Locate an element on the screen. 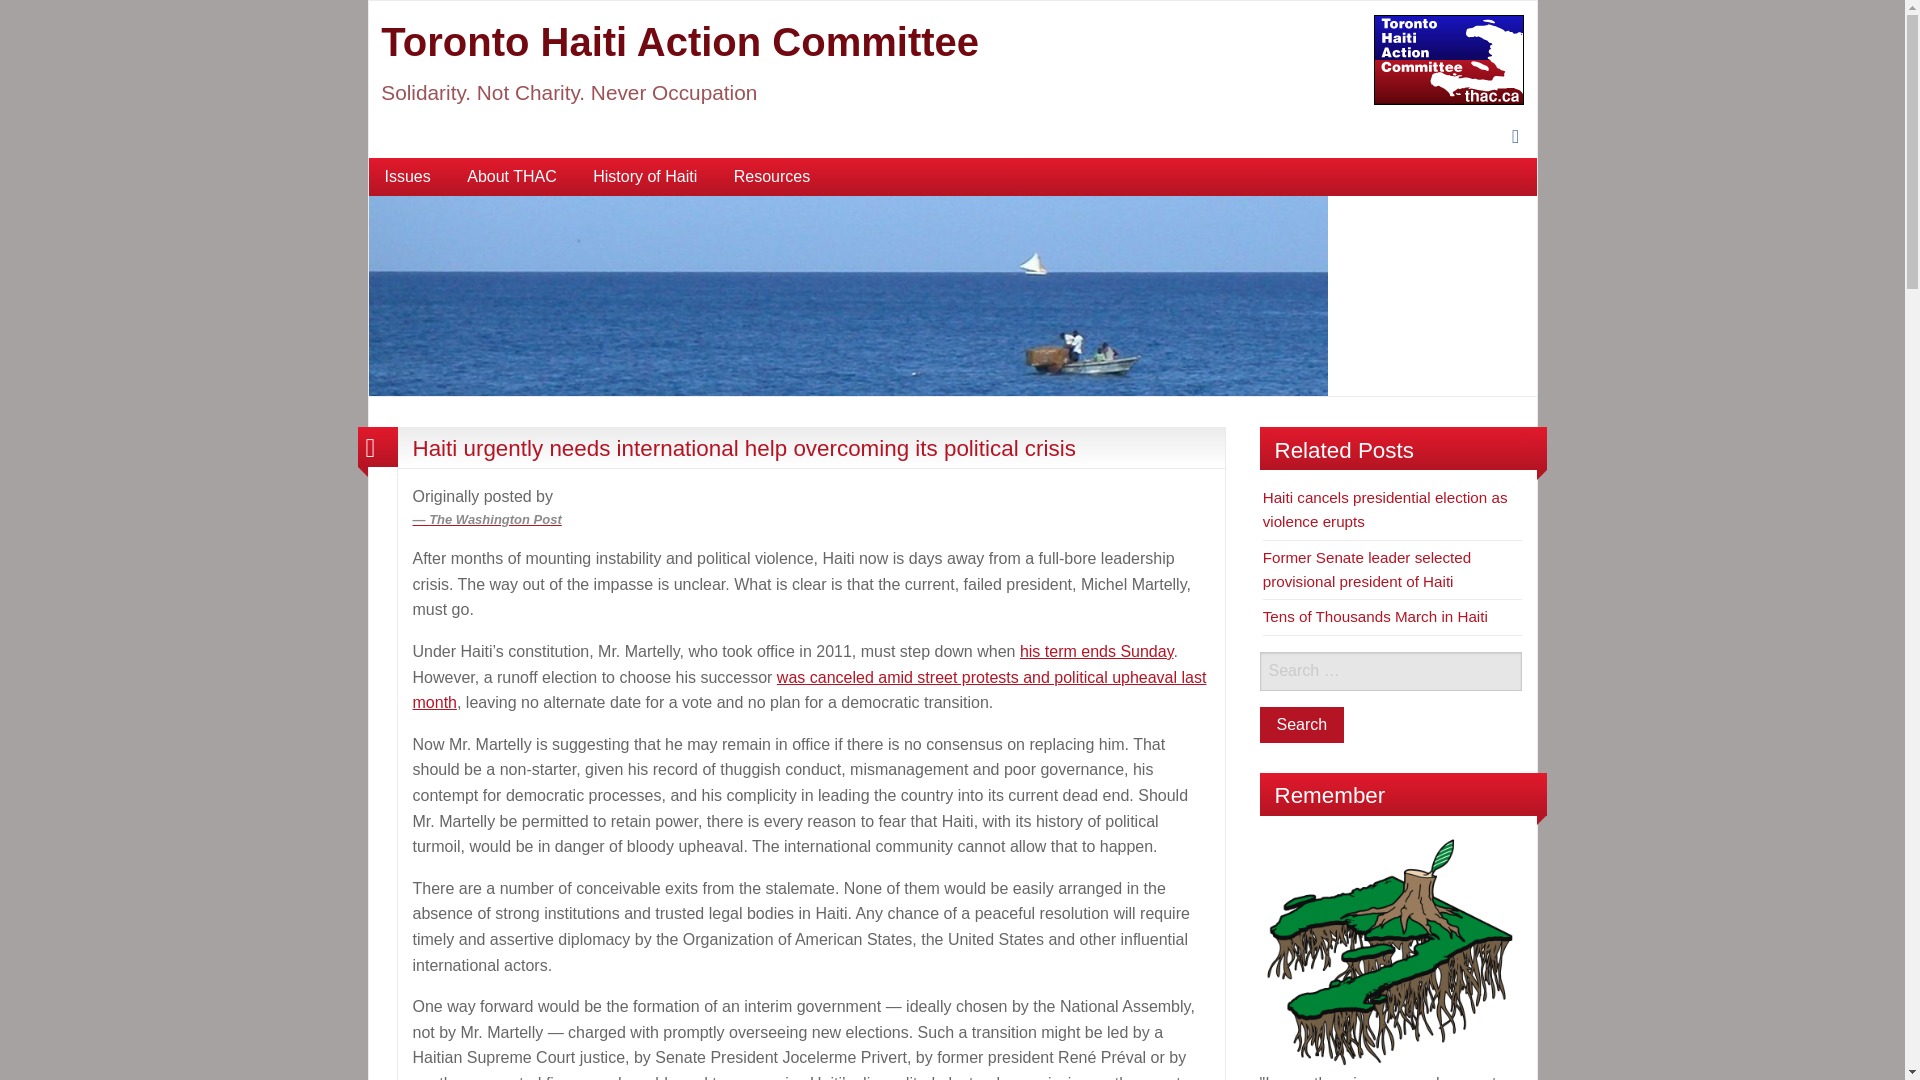 The height and width of the screenshot is (1080, 1920). Toronto Haiti Action Committee is located at coordinates (680, 42).